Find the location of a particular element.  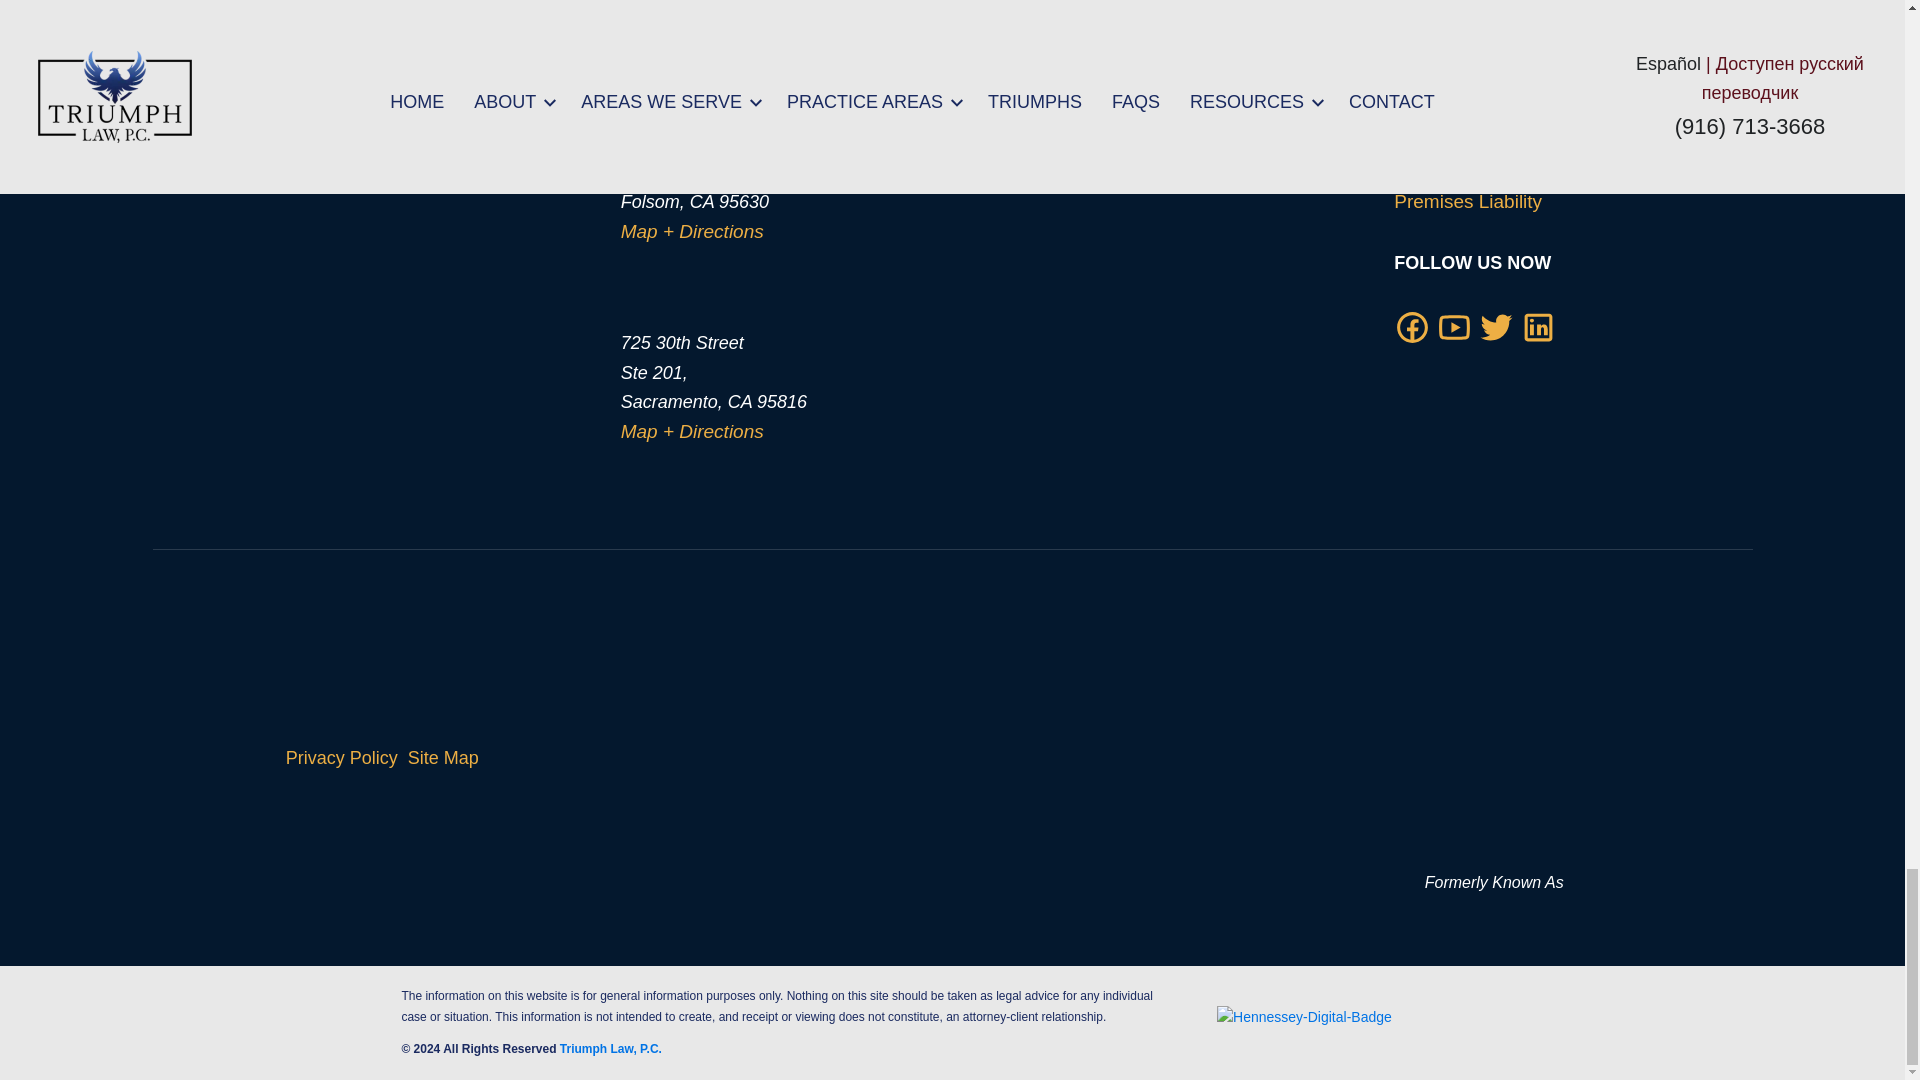

BBB Seal Award is located at coordinates (923, 758).